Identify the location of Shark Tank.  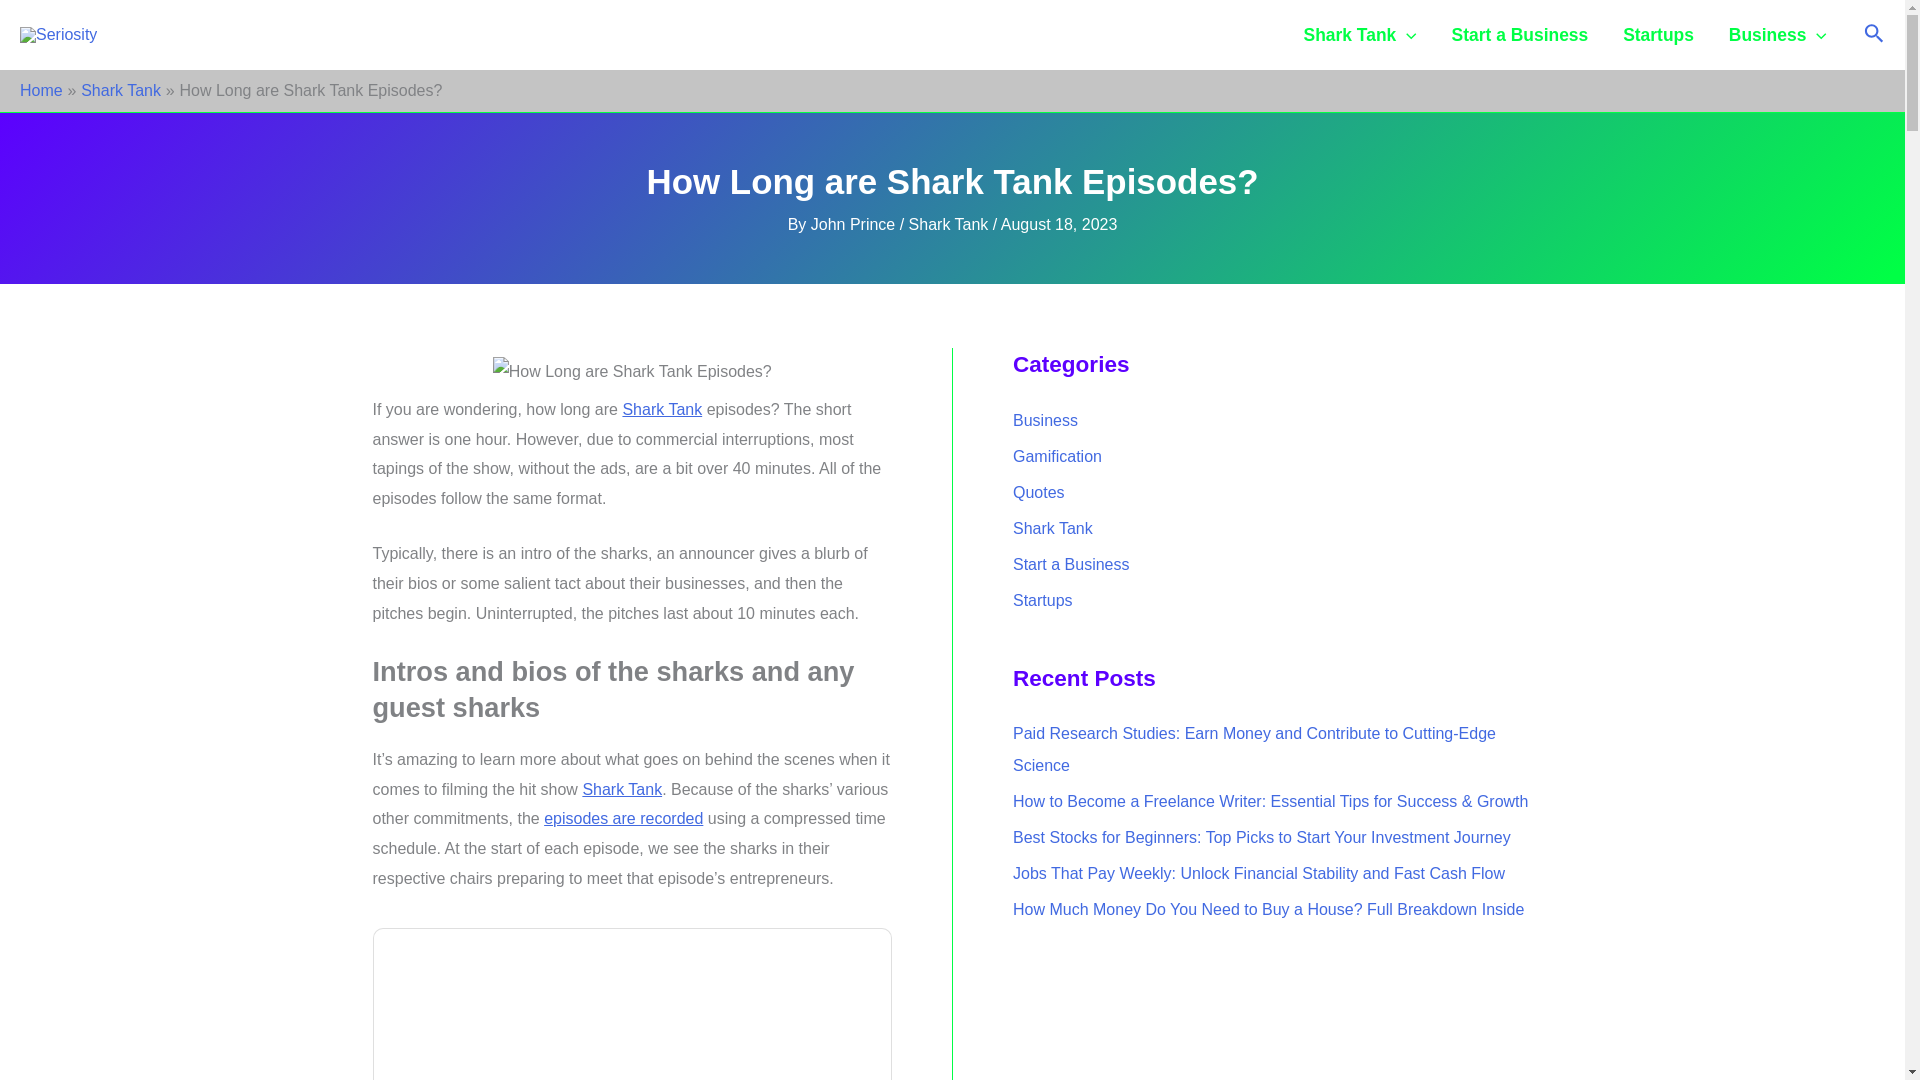
(662, 408).